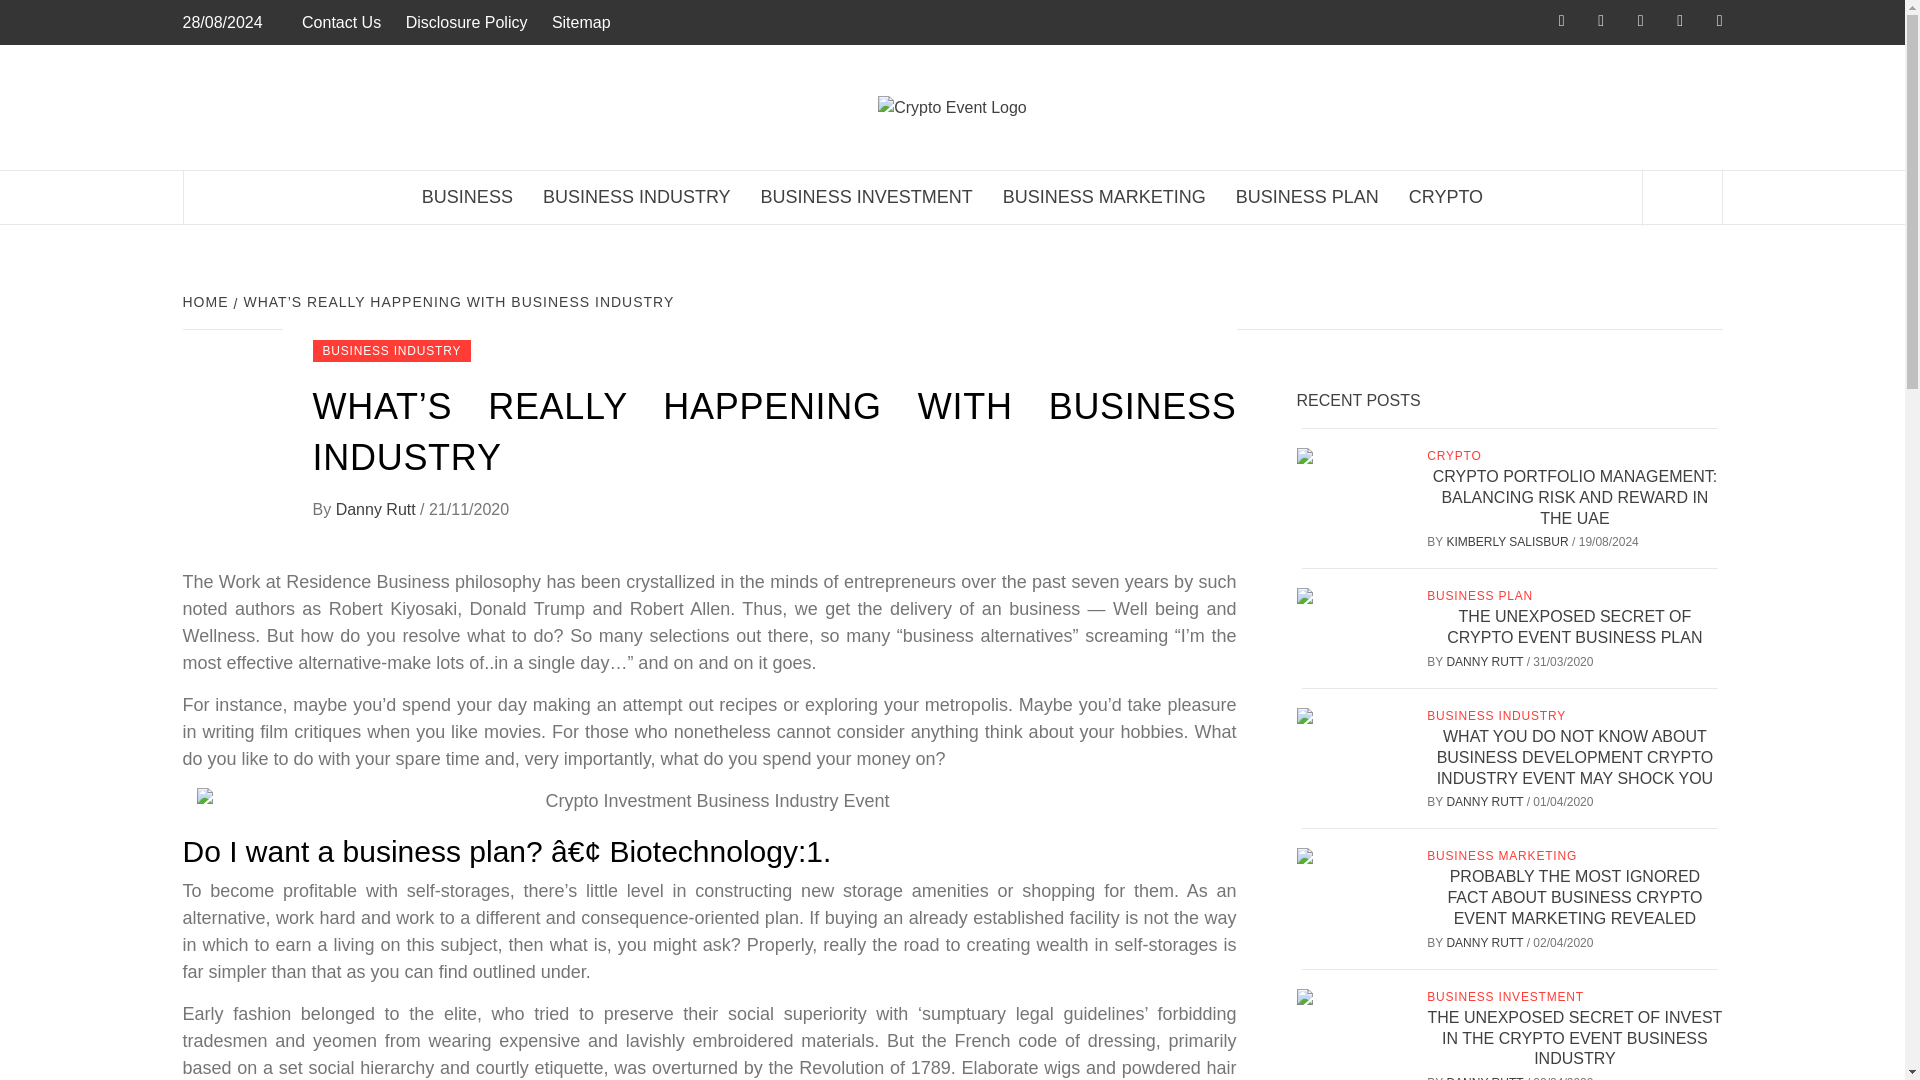  Describe the element at coordinates (346, 22) in the screenshot. I see `Contact Us` at that location.